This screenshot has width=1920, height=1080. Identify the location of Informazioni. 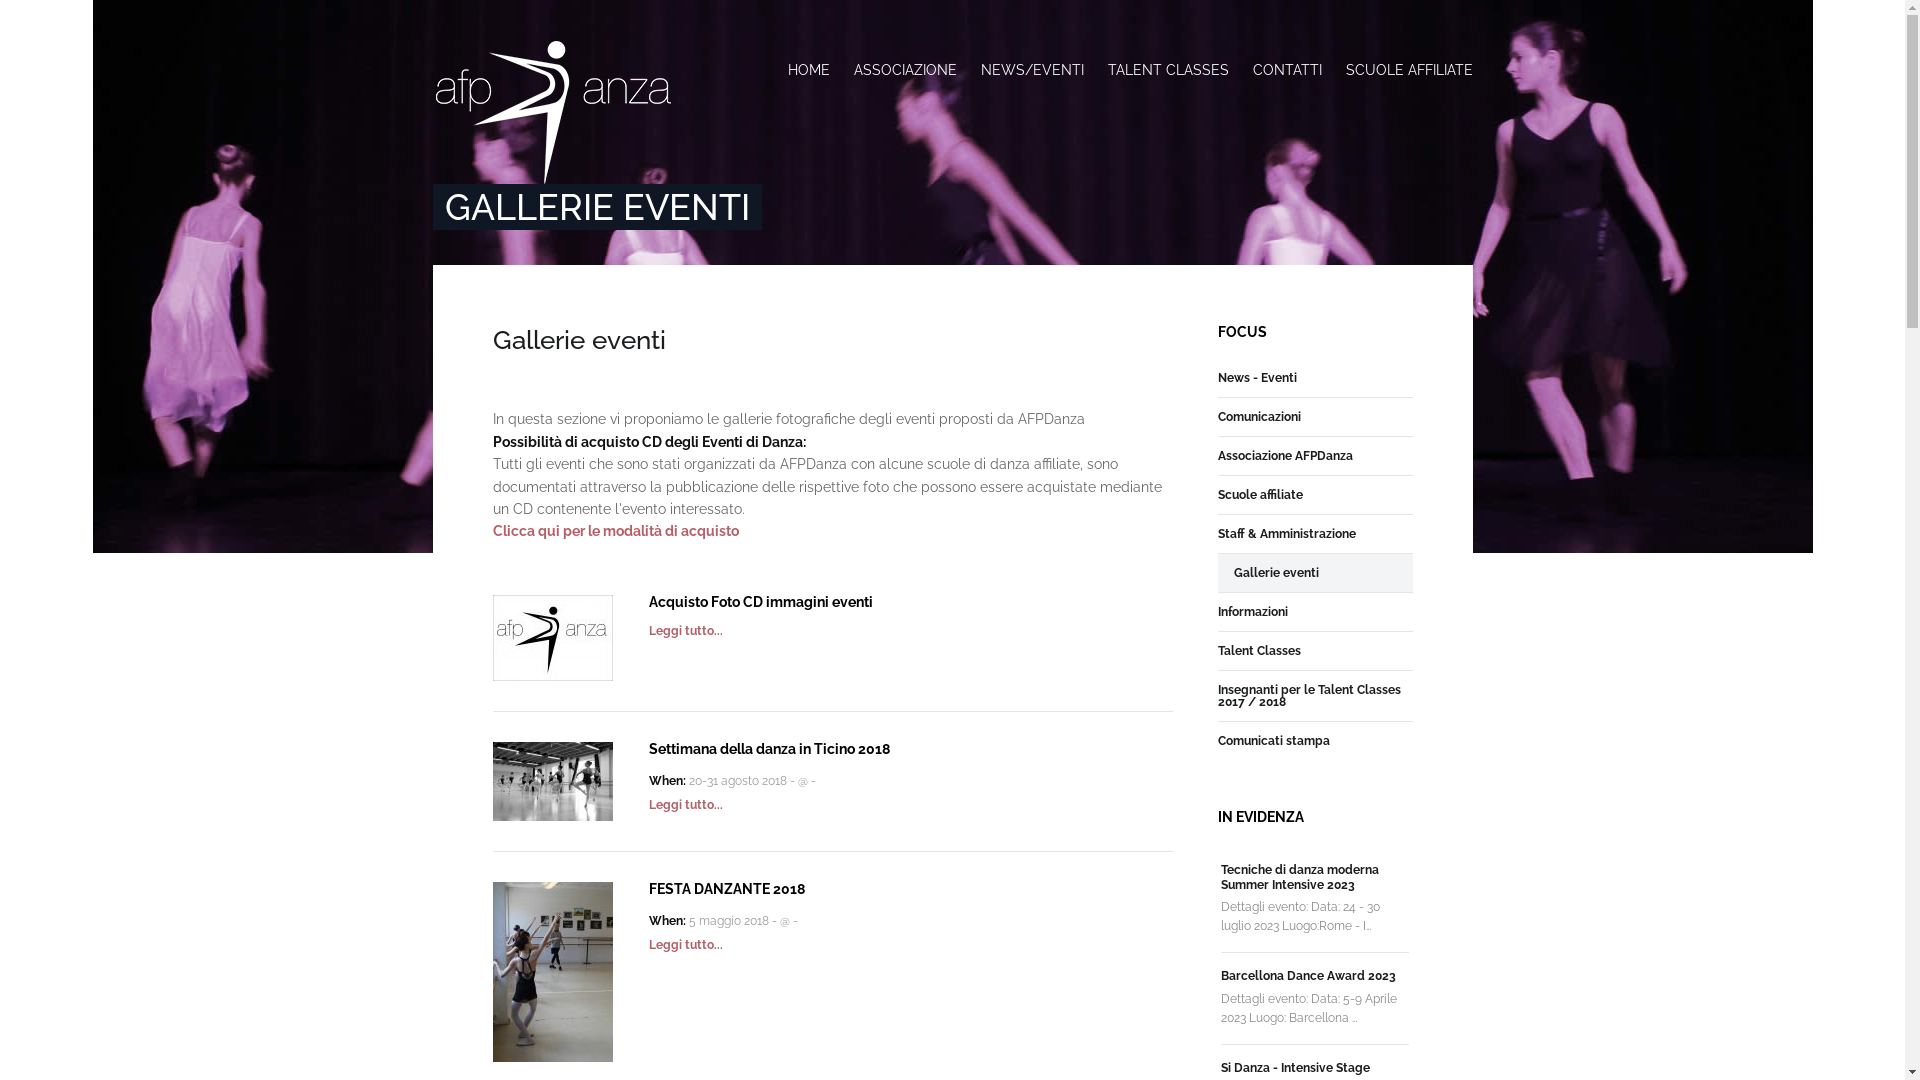
(1253, 612).